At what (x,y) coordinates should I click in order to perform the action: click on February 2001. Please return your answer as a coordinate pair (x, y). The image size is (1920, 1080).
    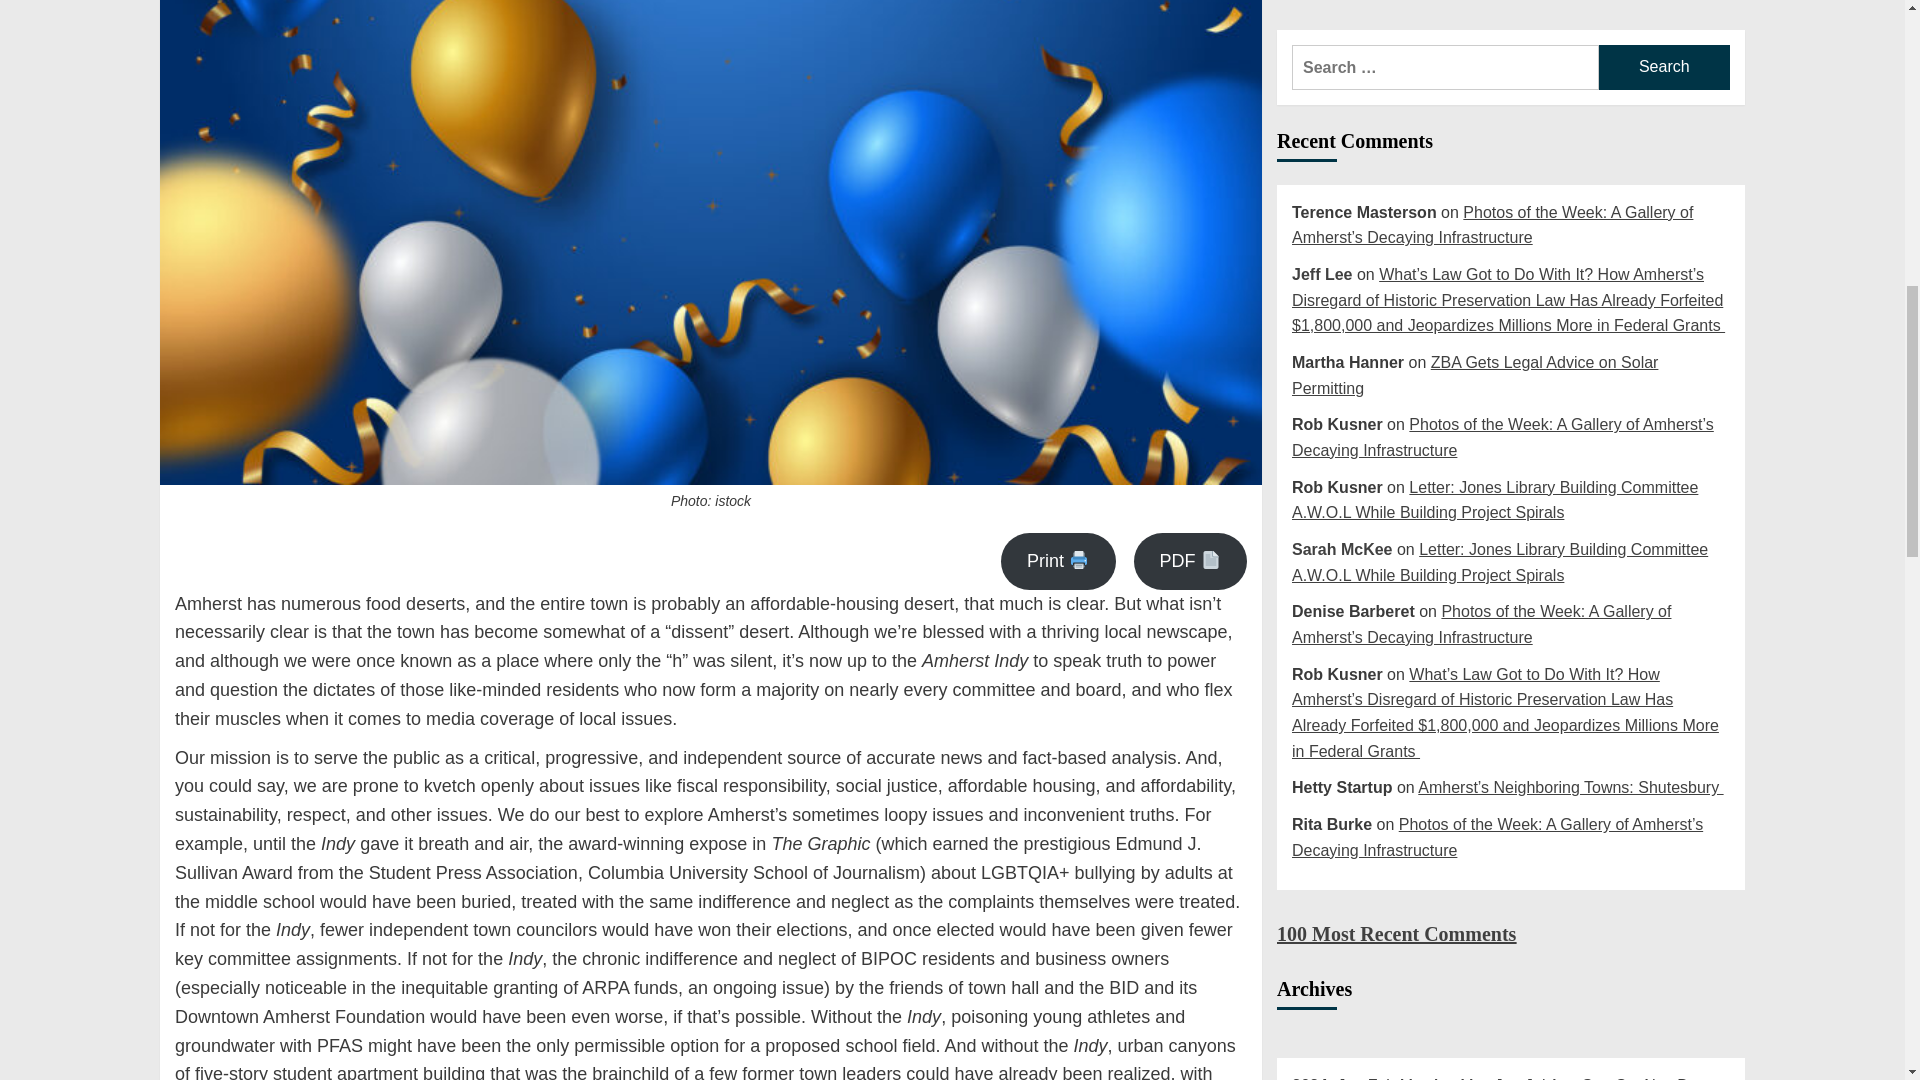
    Looking at the image, I should click on (1381, 294).